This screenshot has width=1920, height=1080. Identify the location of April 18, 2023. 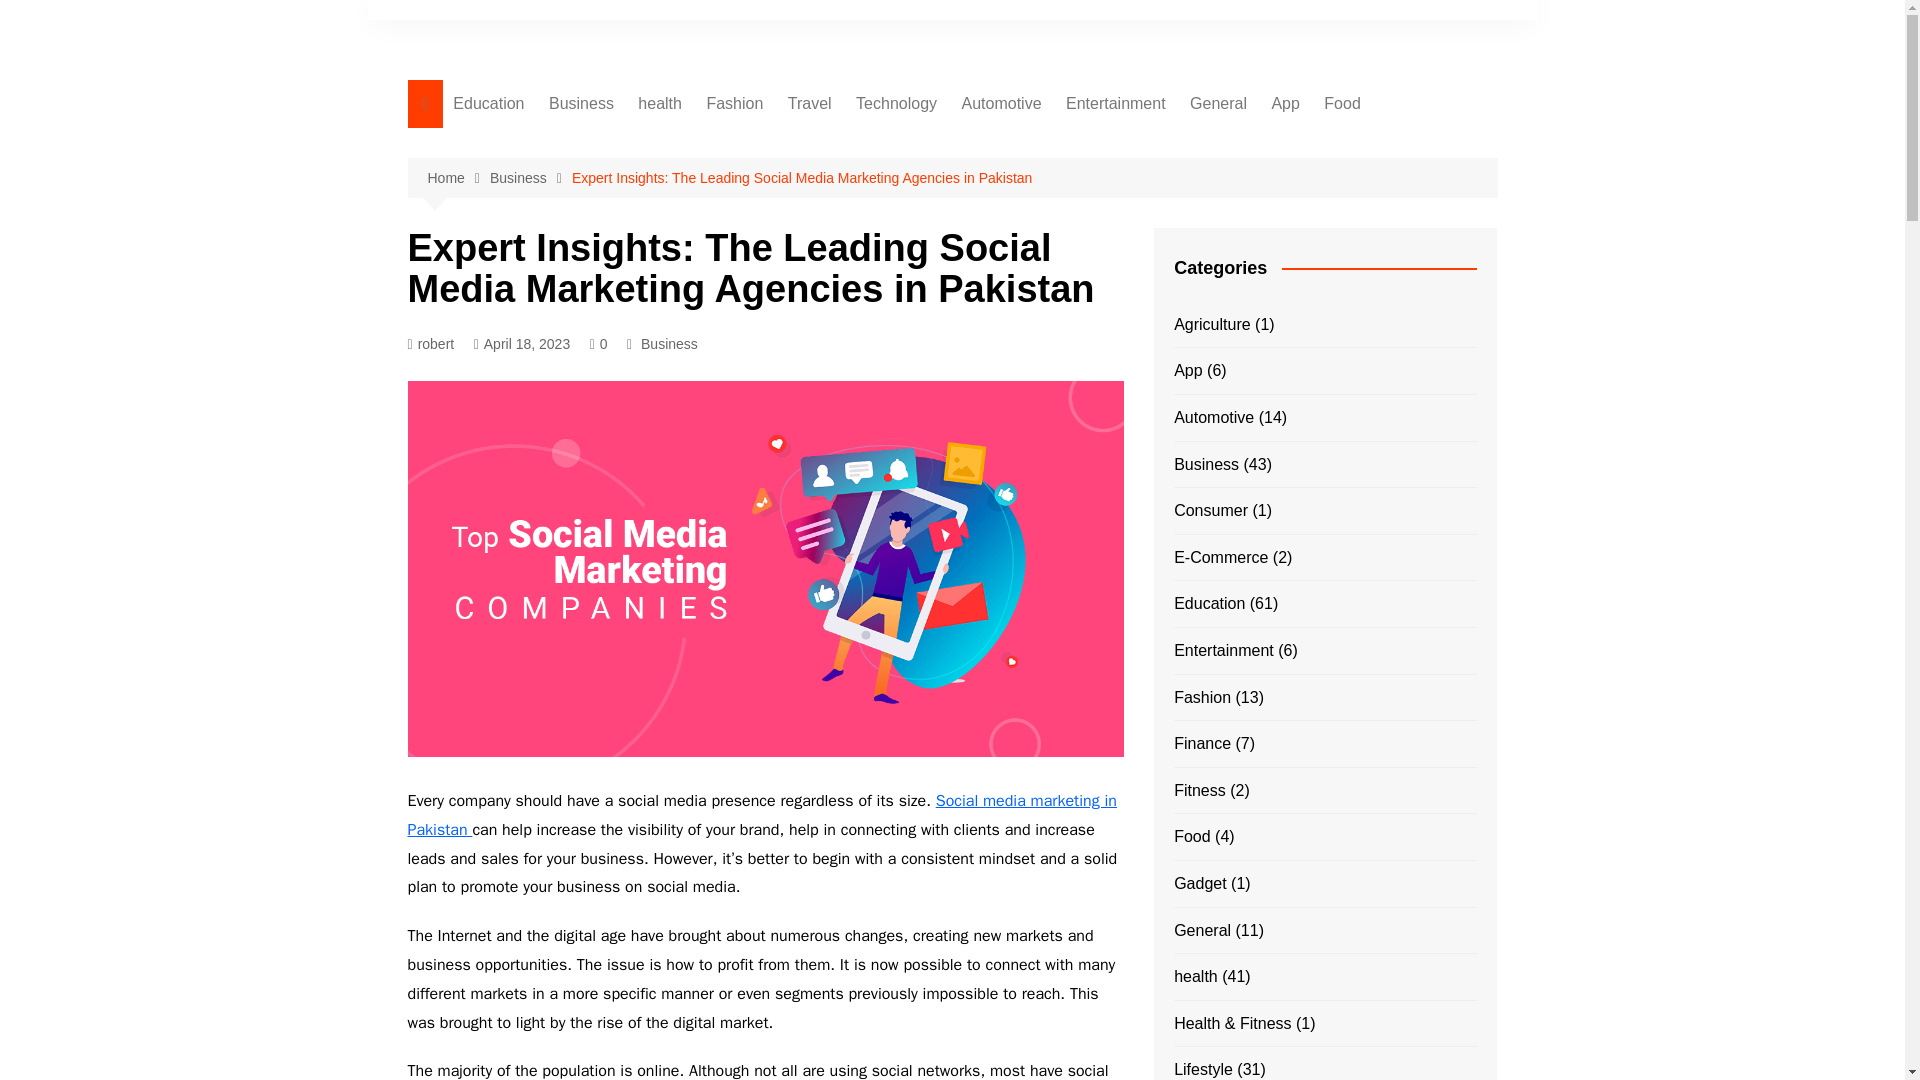
(522, 344).